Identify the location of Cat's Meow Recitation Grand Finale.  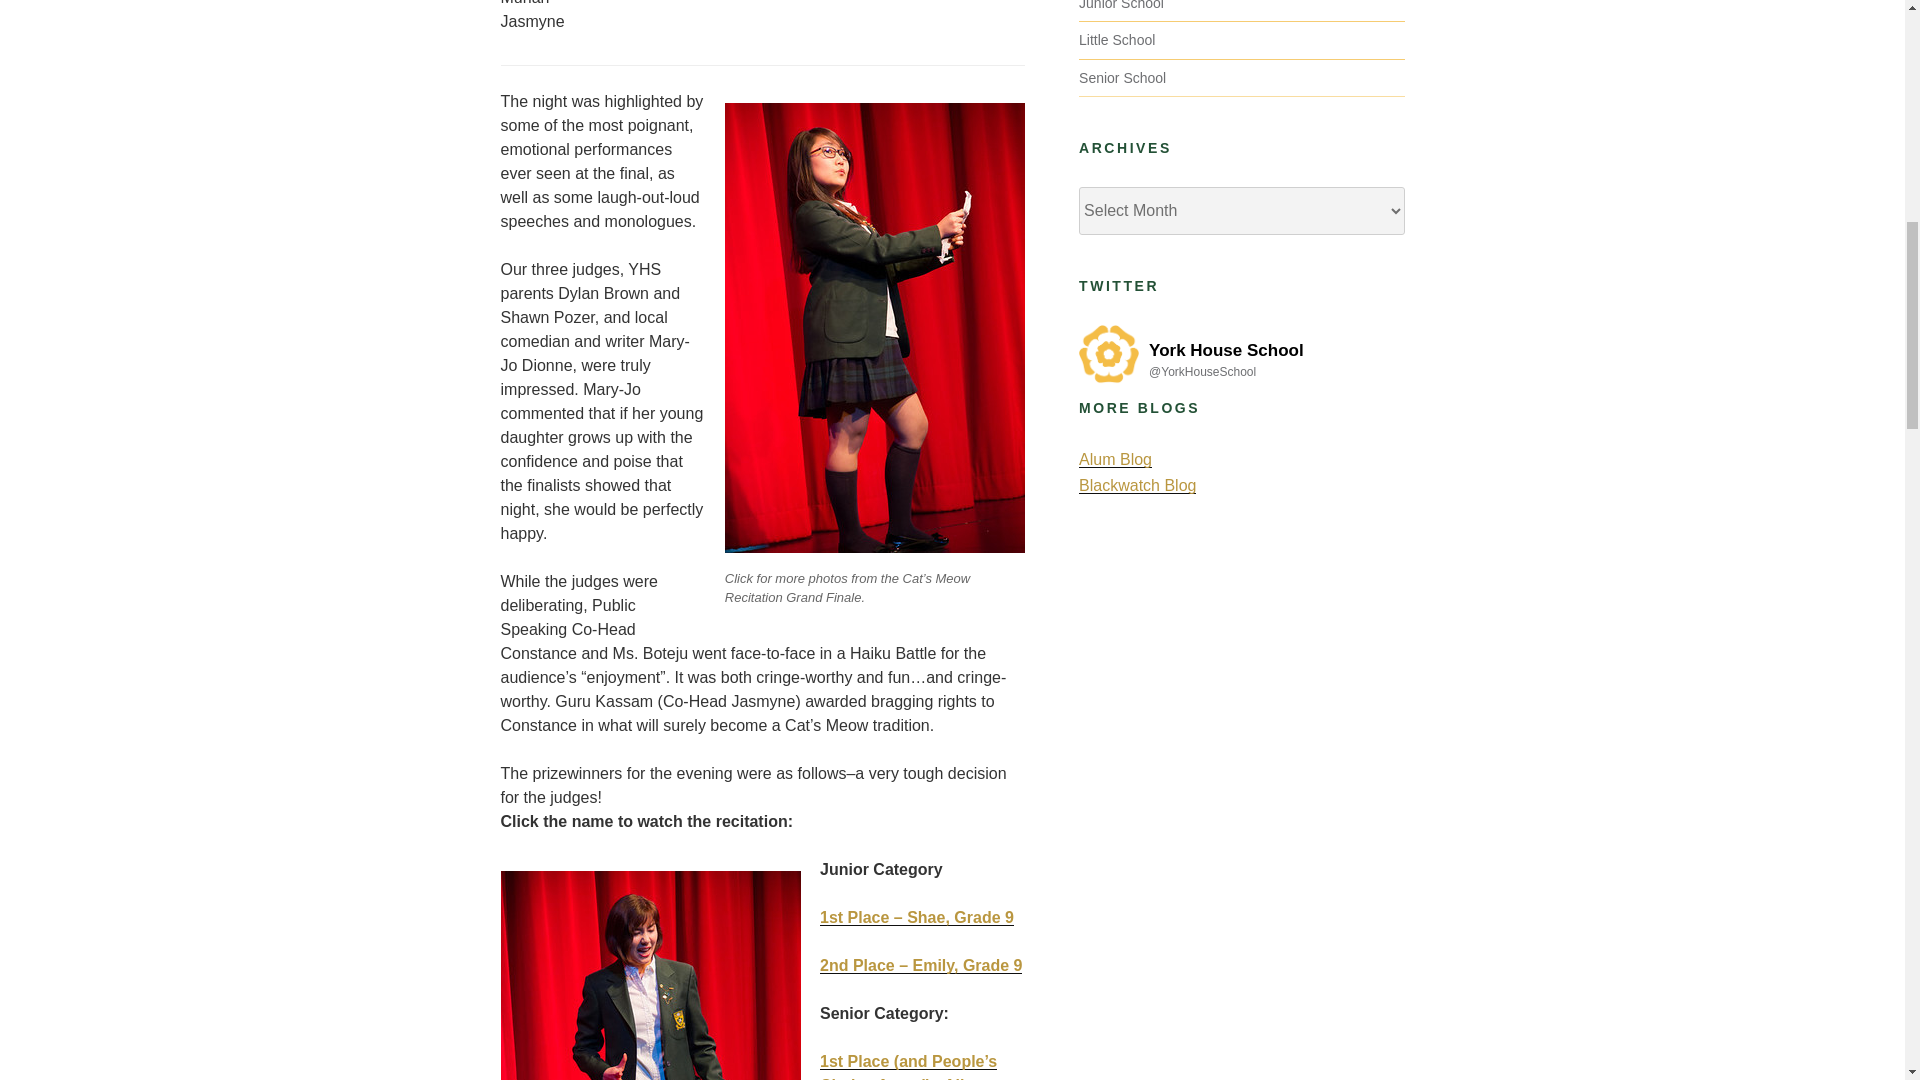
(650, 975).